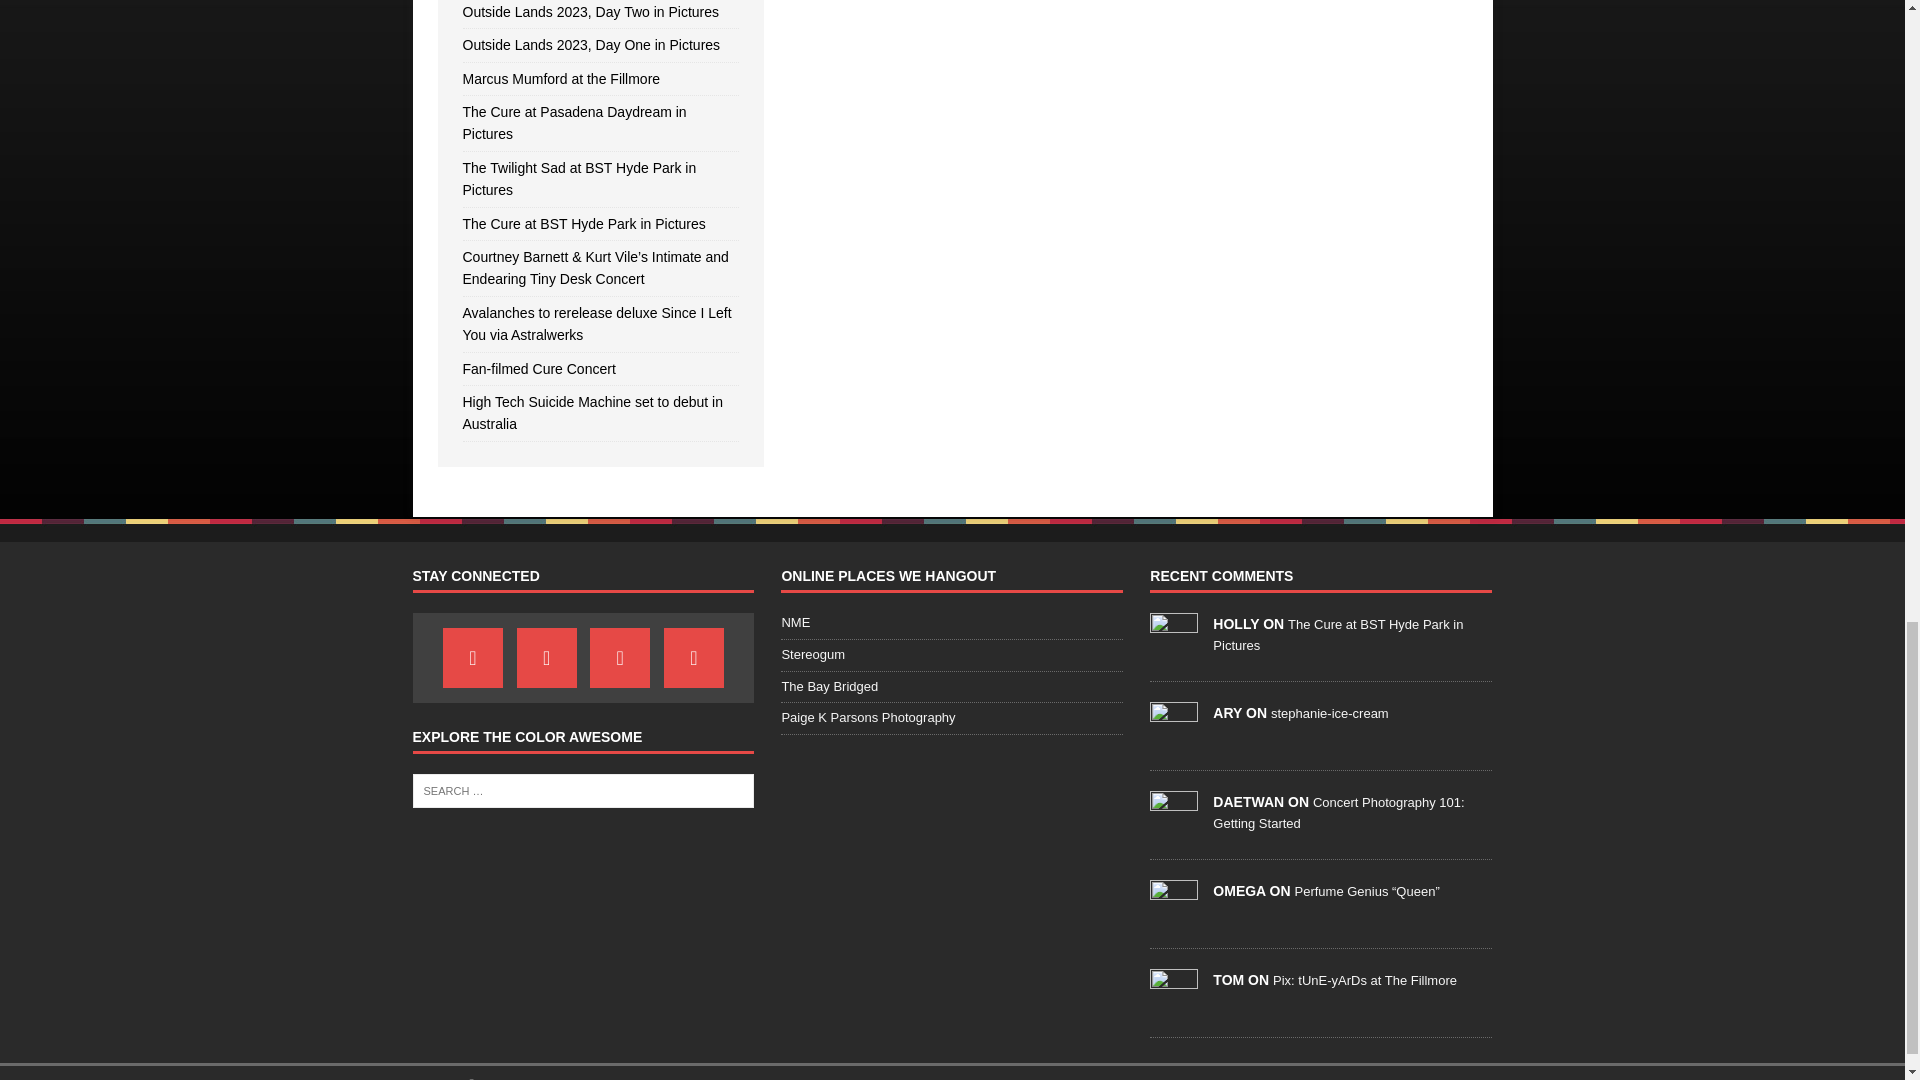 The height and width of the screenshot is (1080, 1920). Describe the element at coordinates (1174, 738) in the screenshot. I see `Ary` at that location.